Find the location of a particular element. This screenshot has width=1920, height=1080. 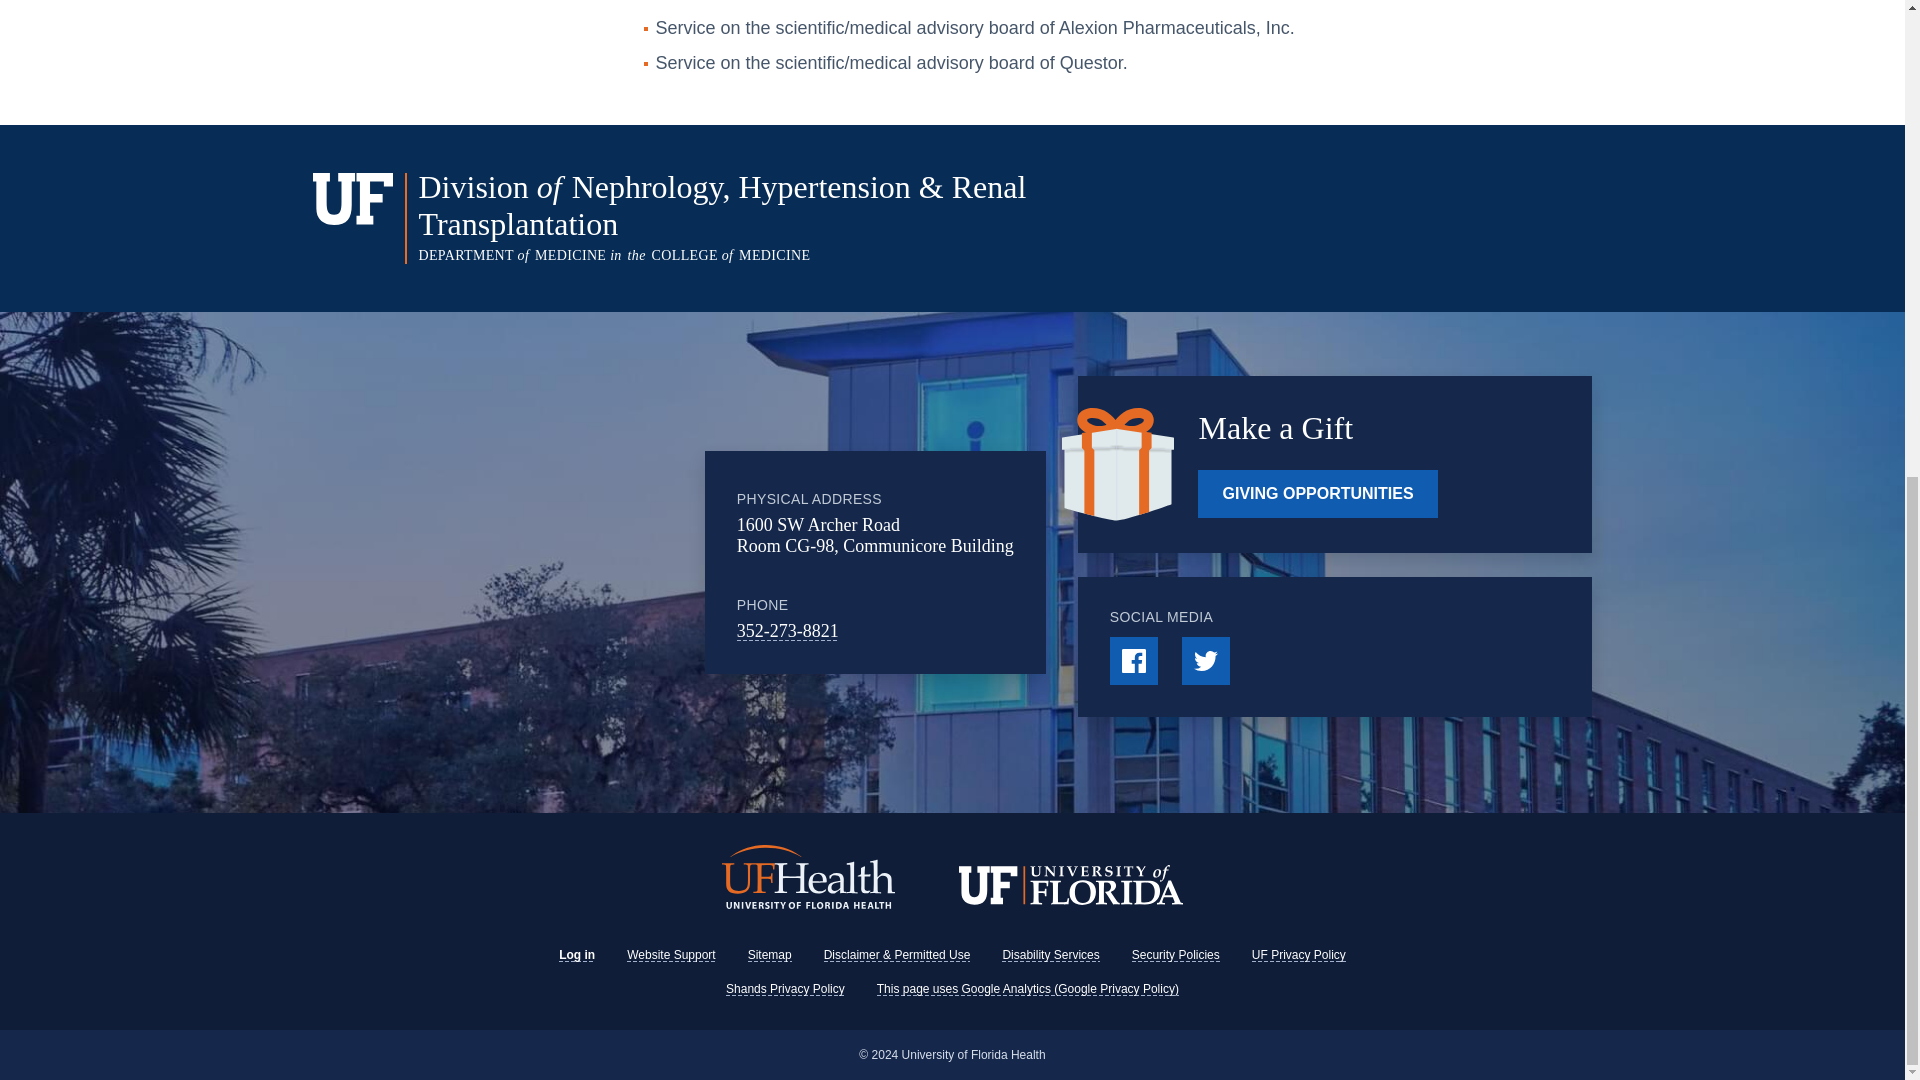

Disability Services is located at coordinates (1050, 955).